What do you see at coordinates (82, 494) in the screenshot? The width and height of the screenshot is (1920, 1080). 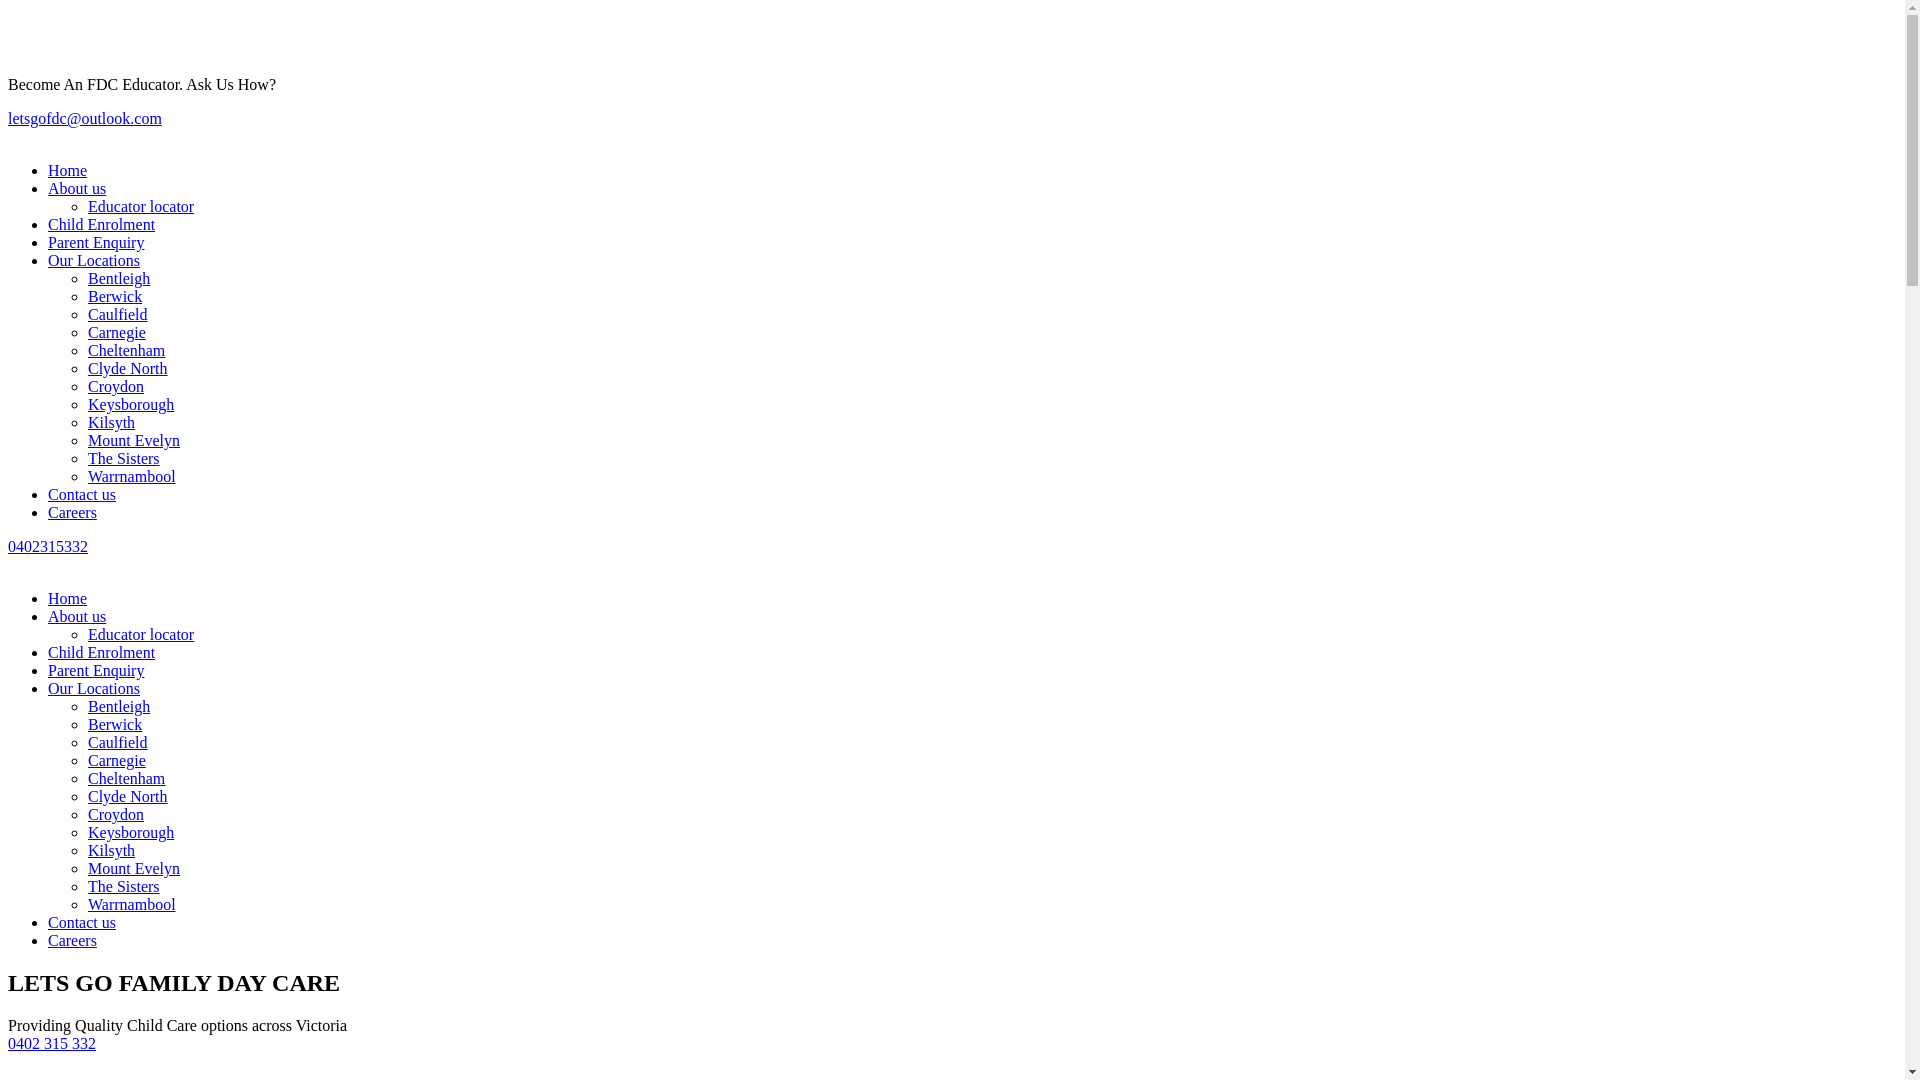 I see `Contact us` at bounding box center [82, 494].